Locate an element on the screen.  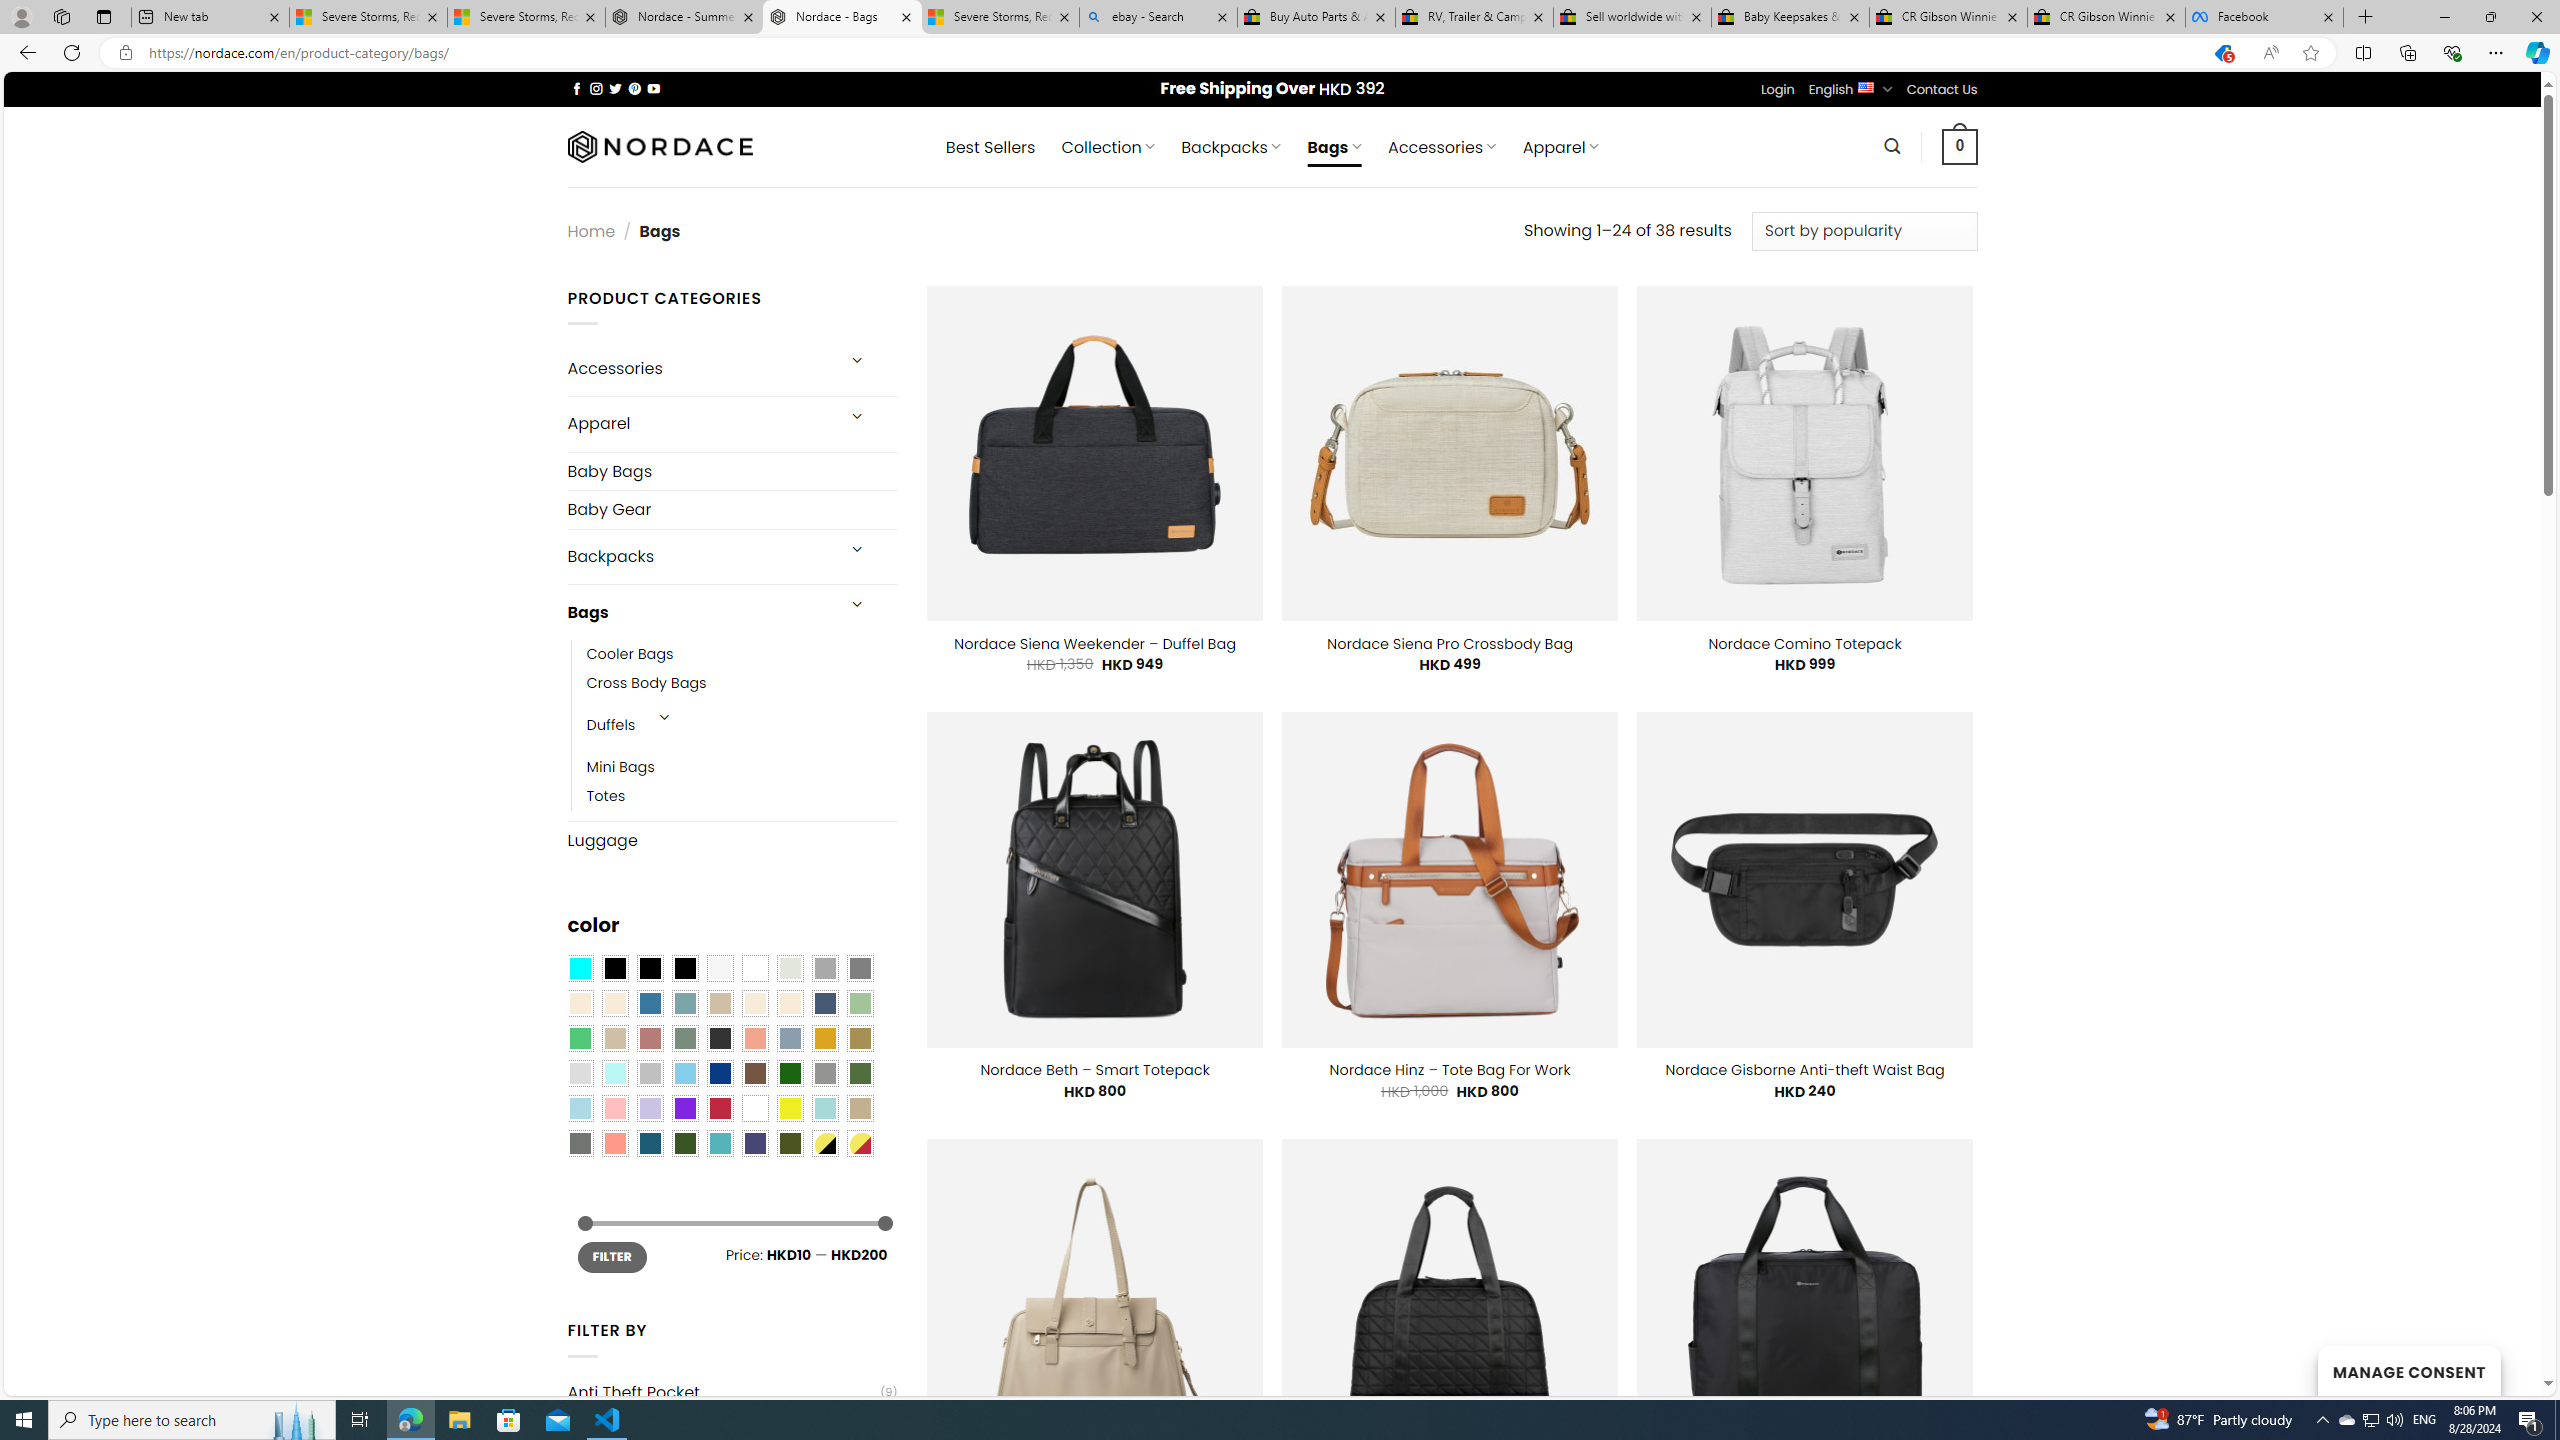
Nordace - Bags is located at coordinates (842, 17).